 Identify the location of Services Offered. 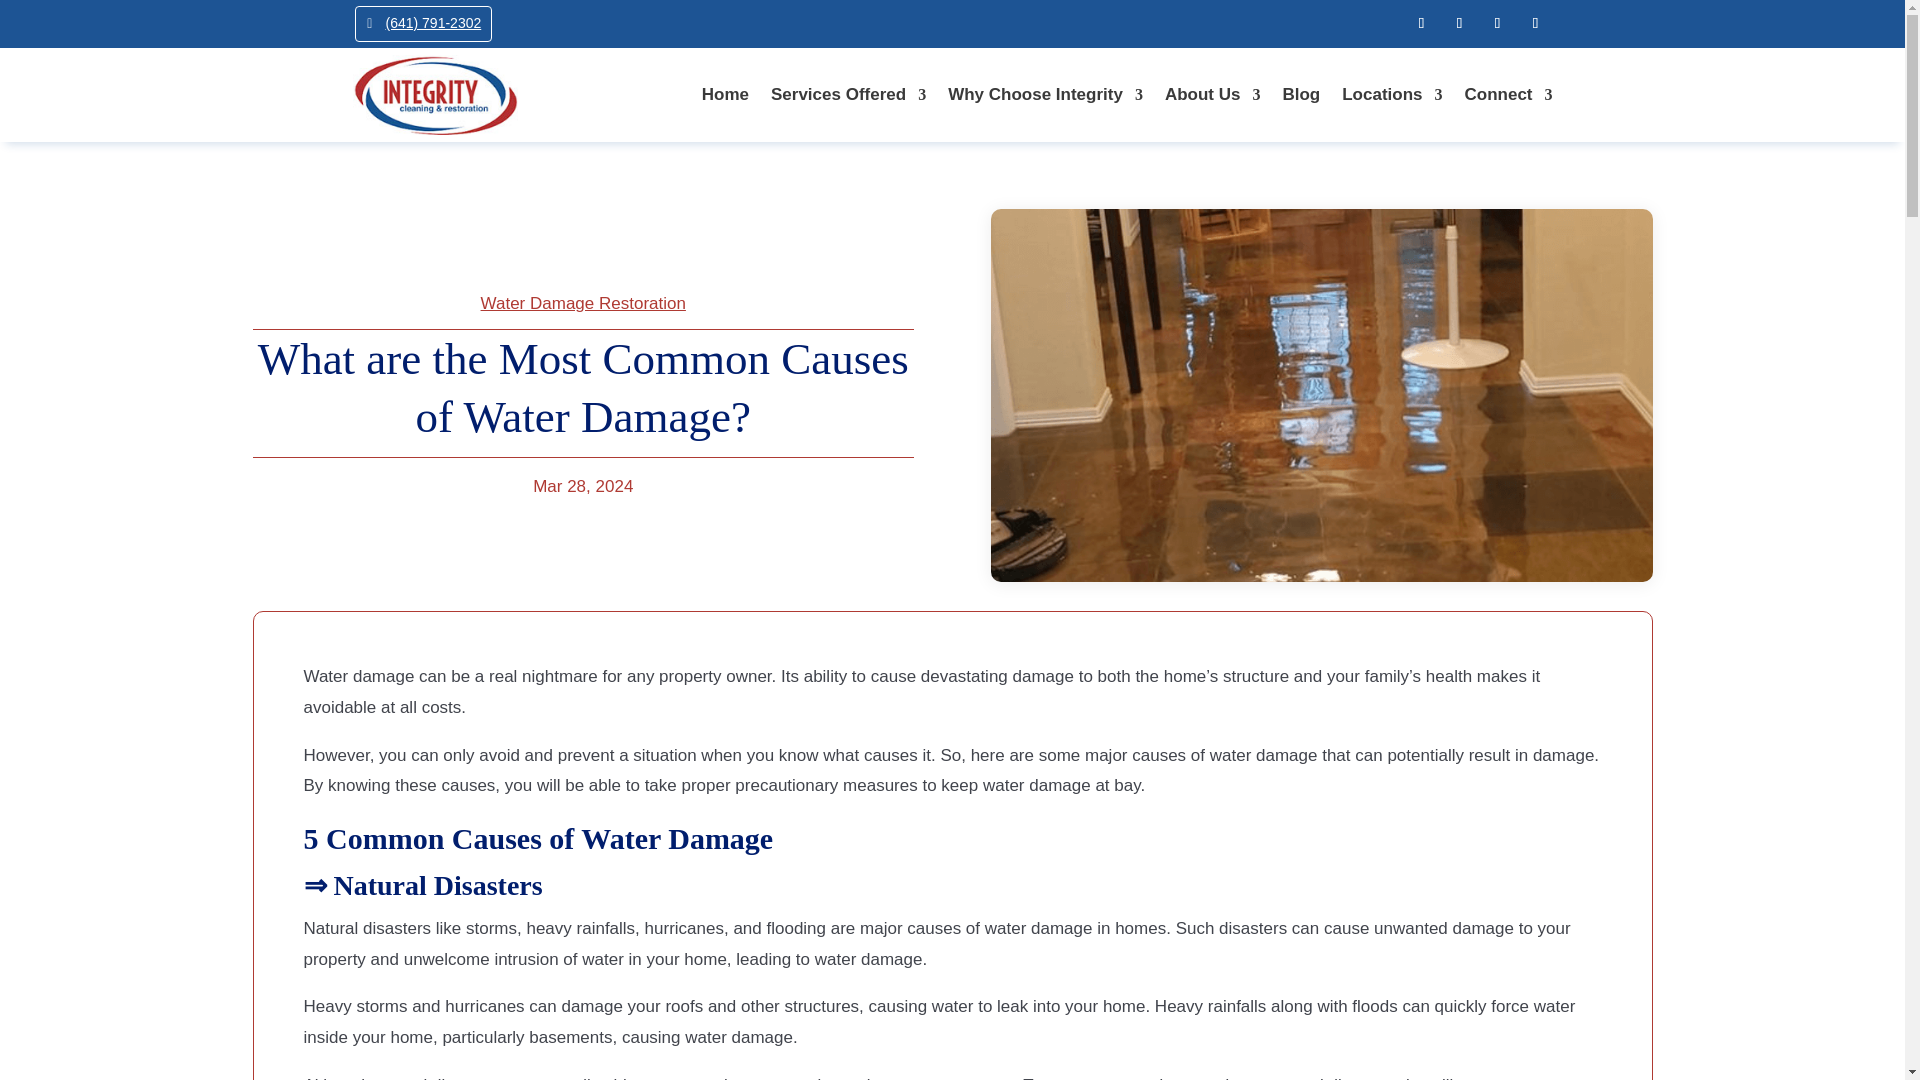
(848, 94).